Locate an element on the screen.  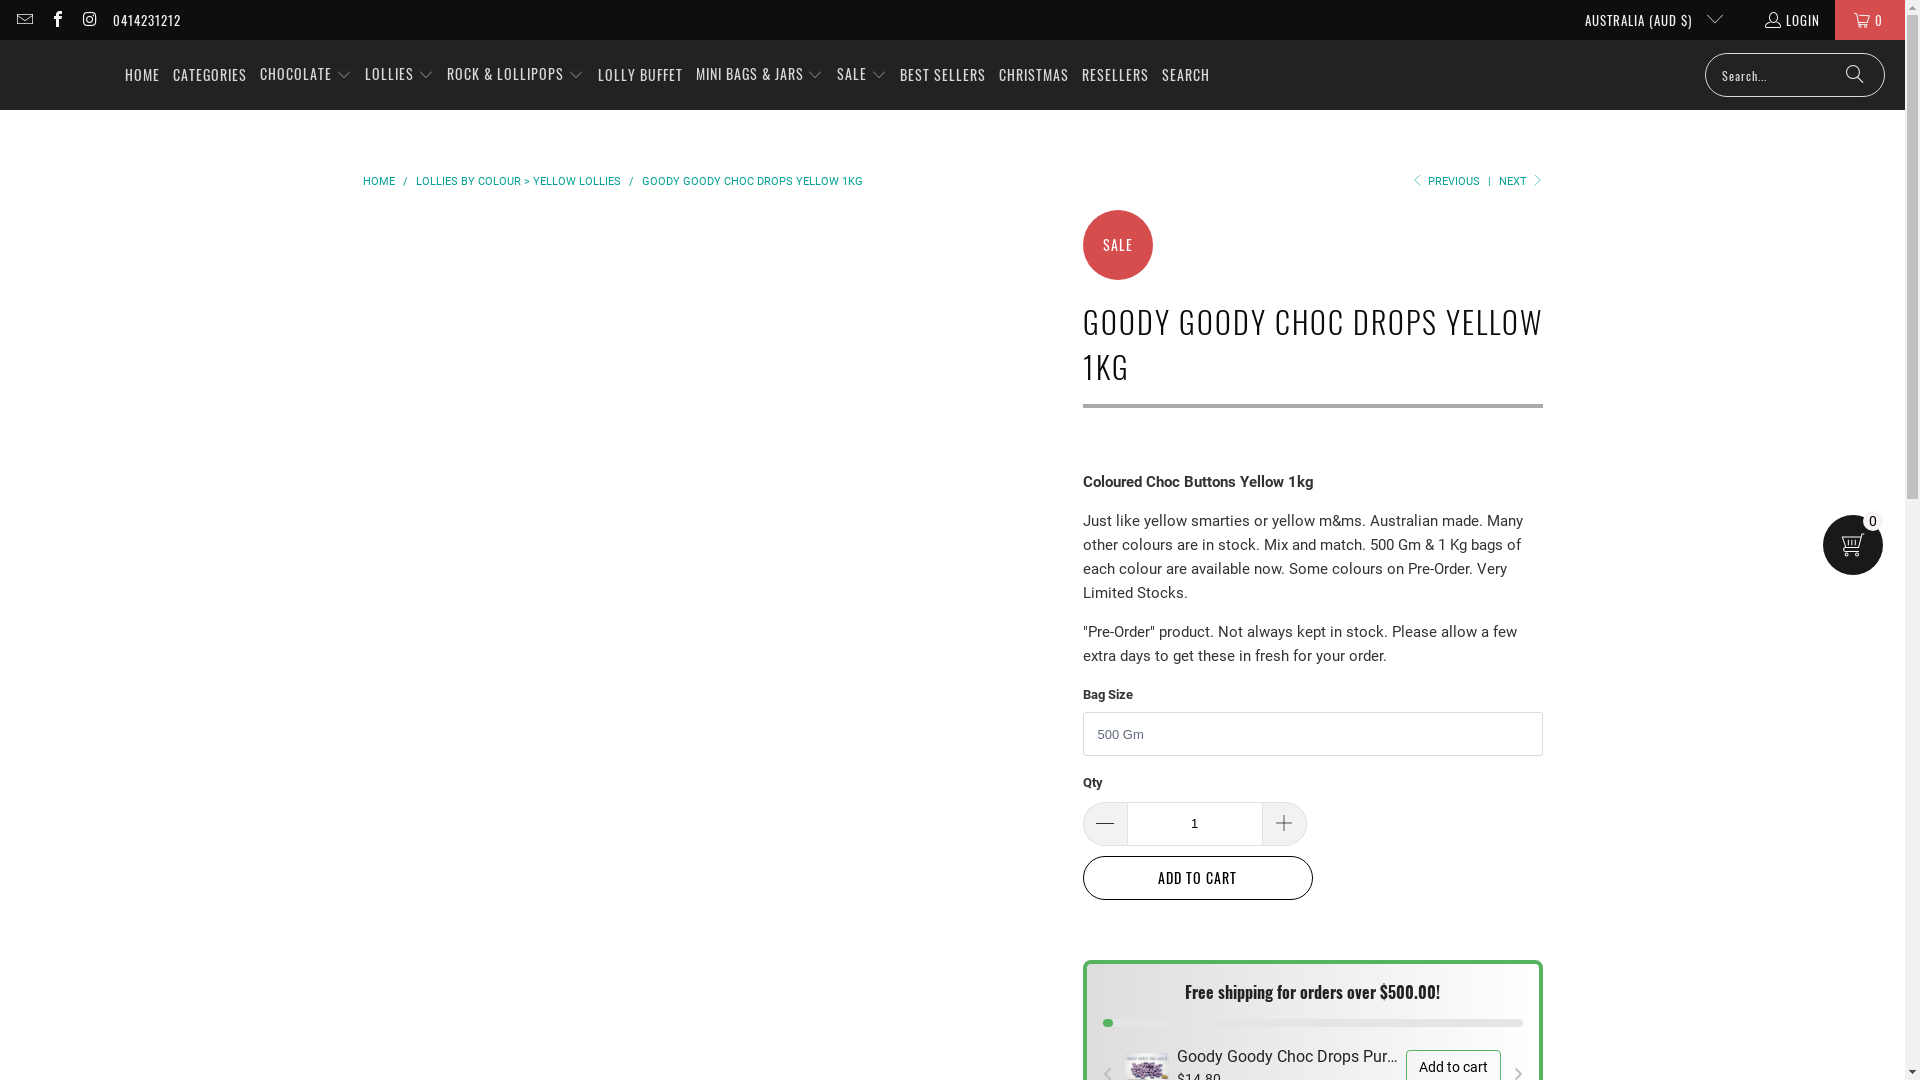
Goody Goody Gum Drops  on Facebook is located at coordinates (56, 20).